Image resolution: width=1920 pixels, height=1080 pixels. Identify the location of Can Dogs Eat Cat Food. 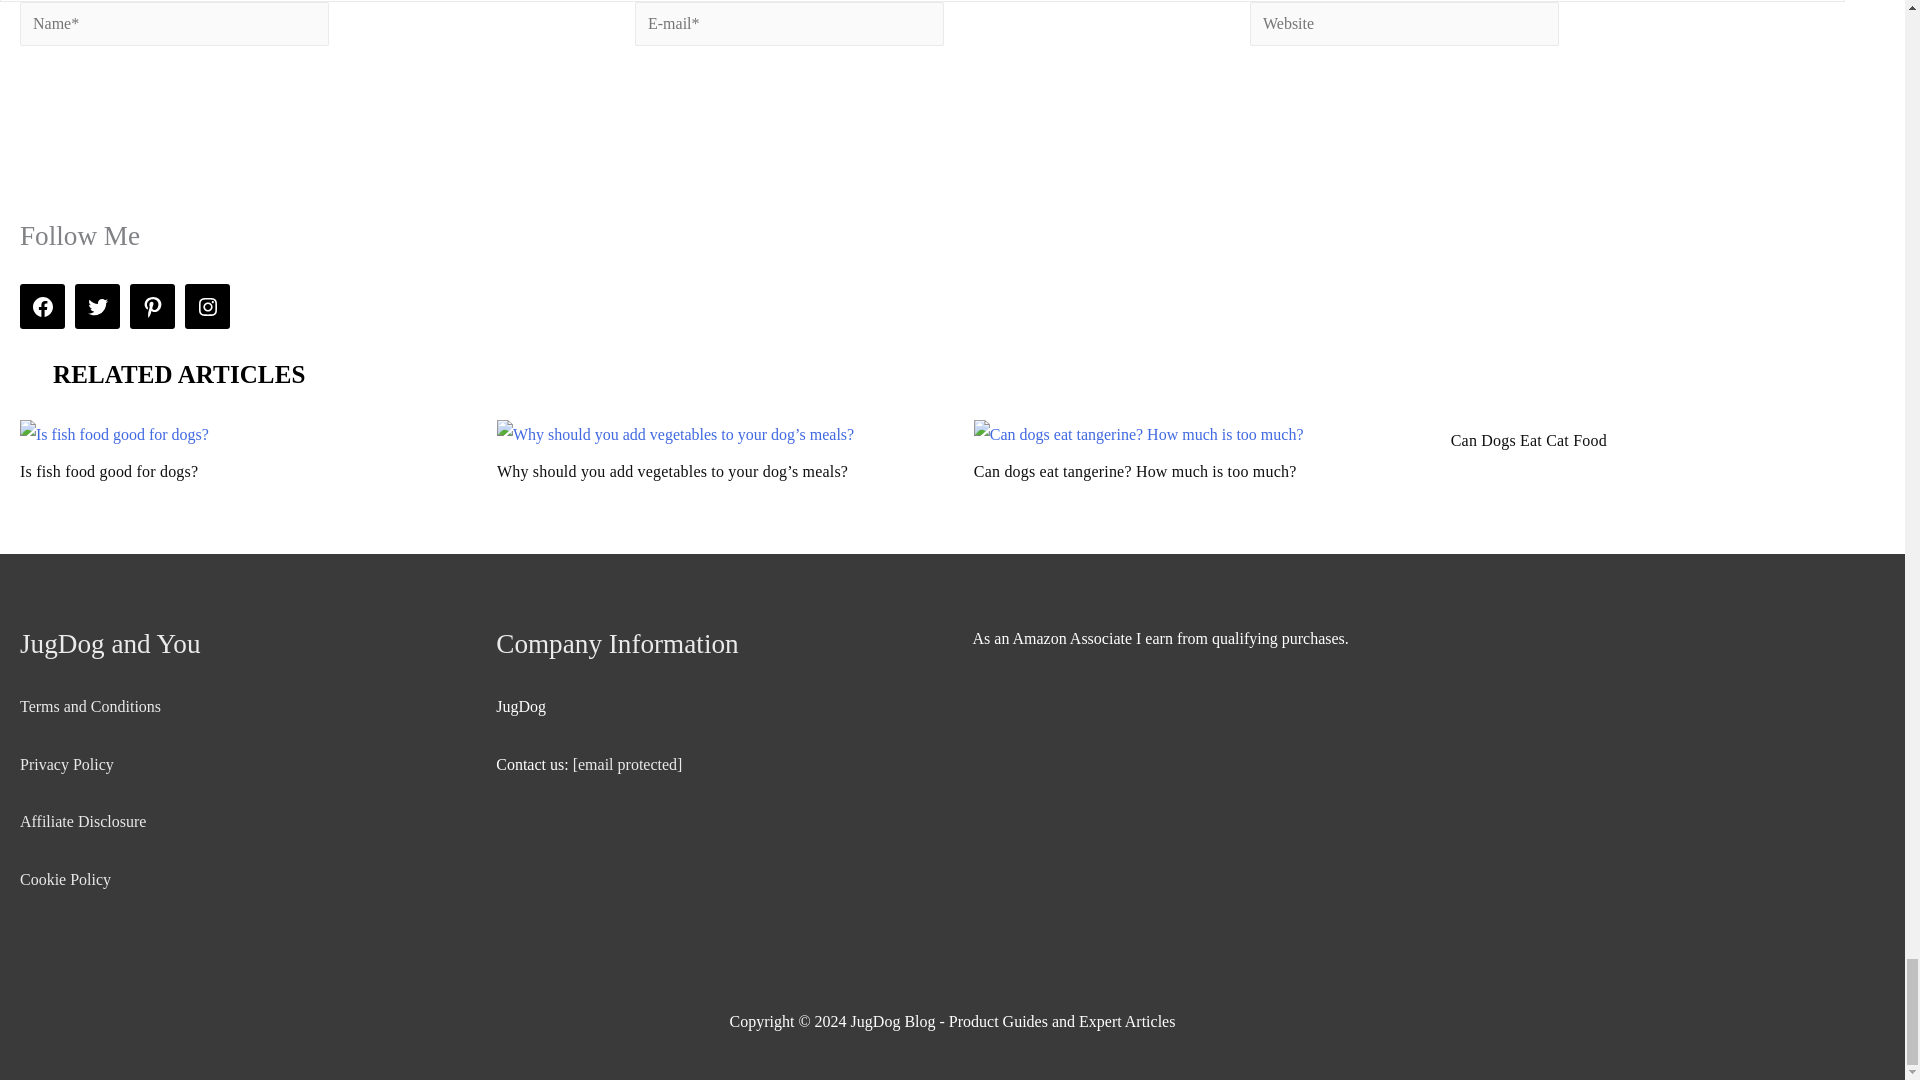
(1668, 440).